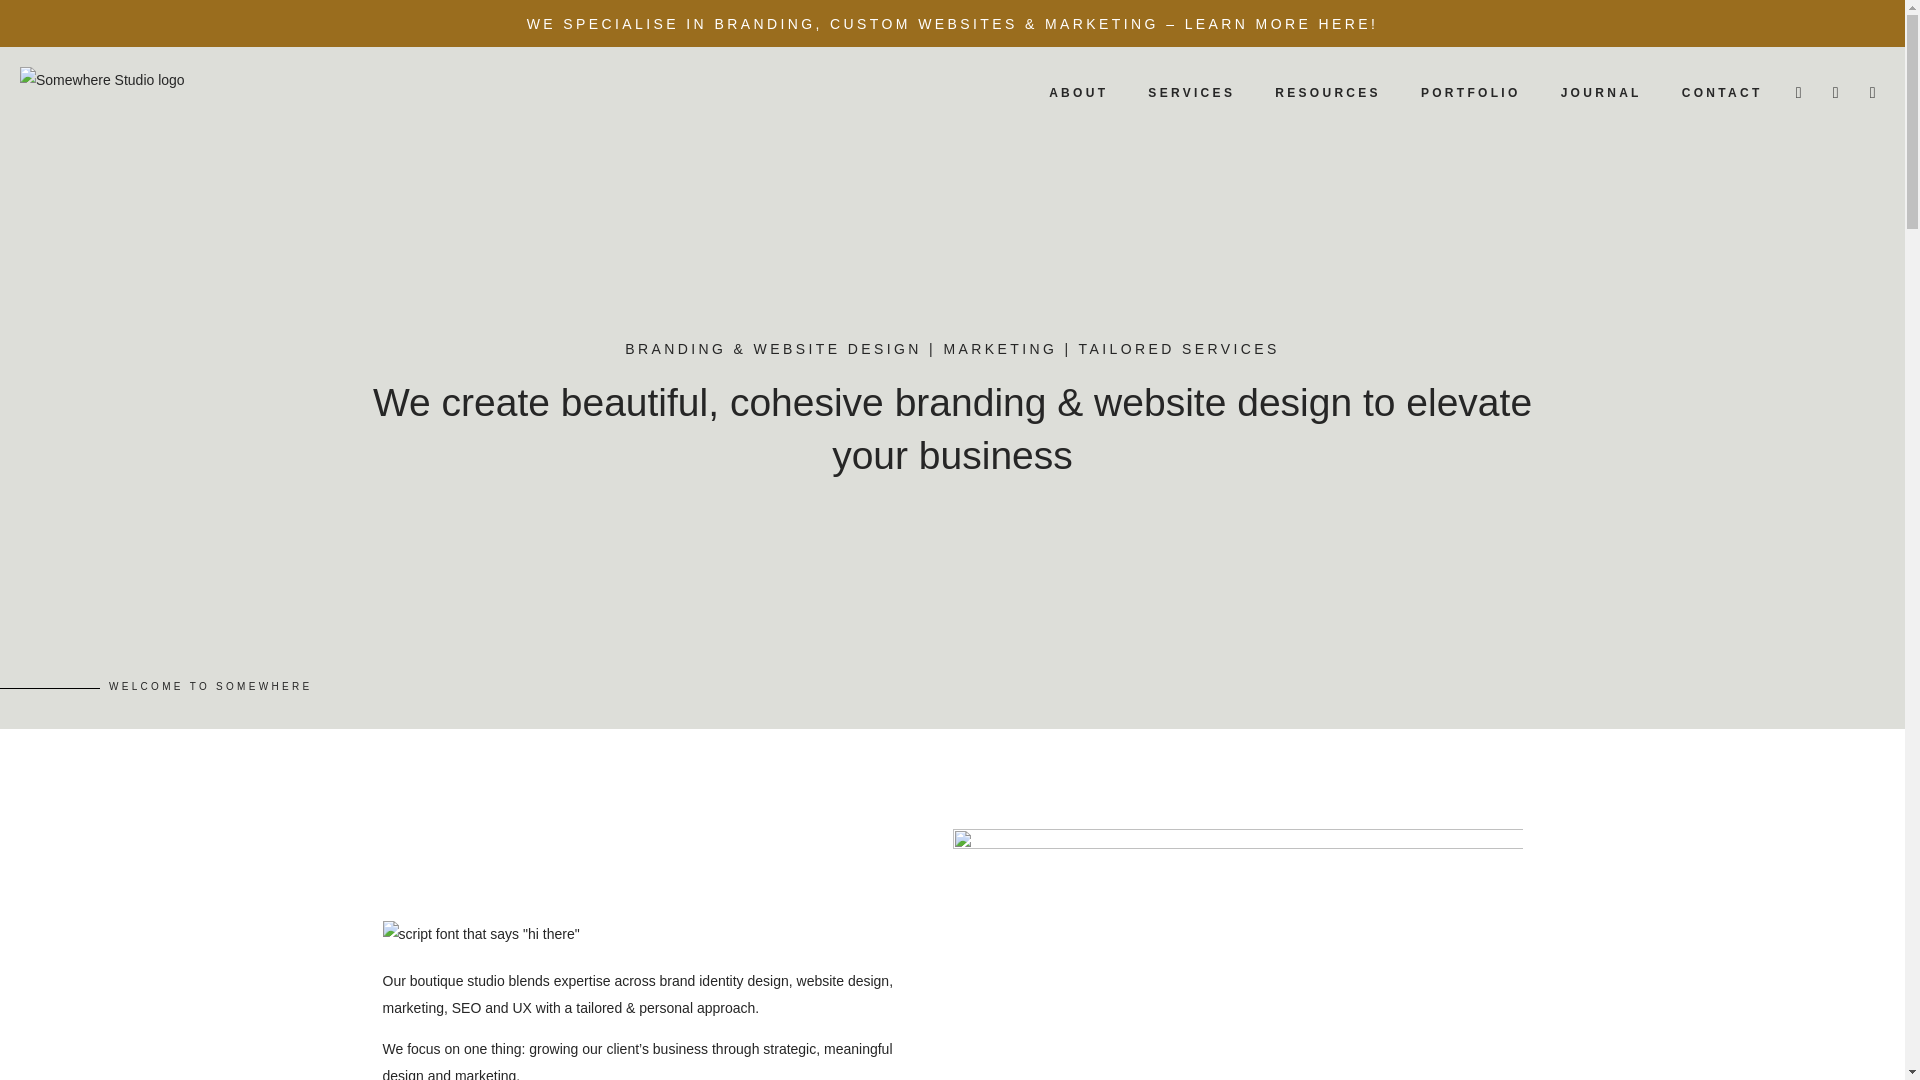 This screenshot has width=1920, height=1080. Describe the element at coordinates (1192, 92) in the screenshot. I see `SERVICES` at that location.